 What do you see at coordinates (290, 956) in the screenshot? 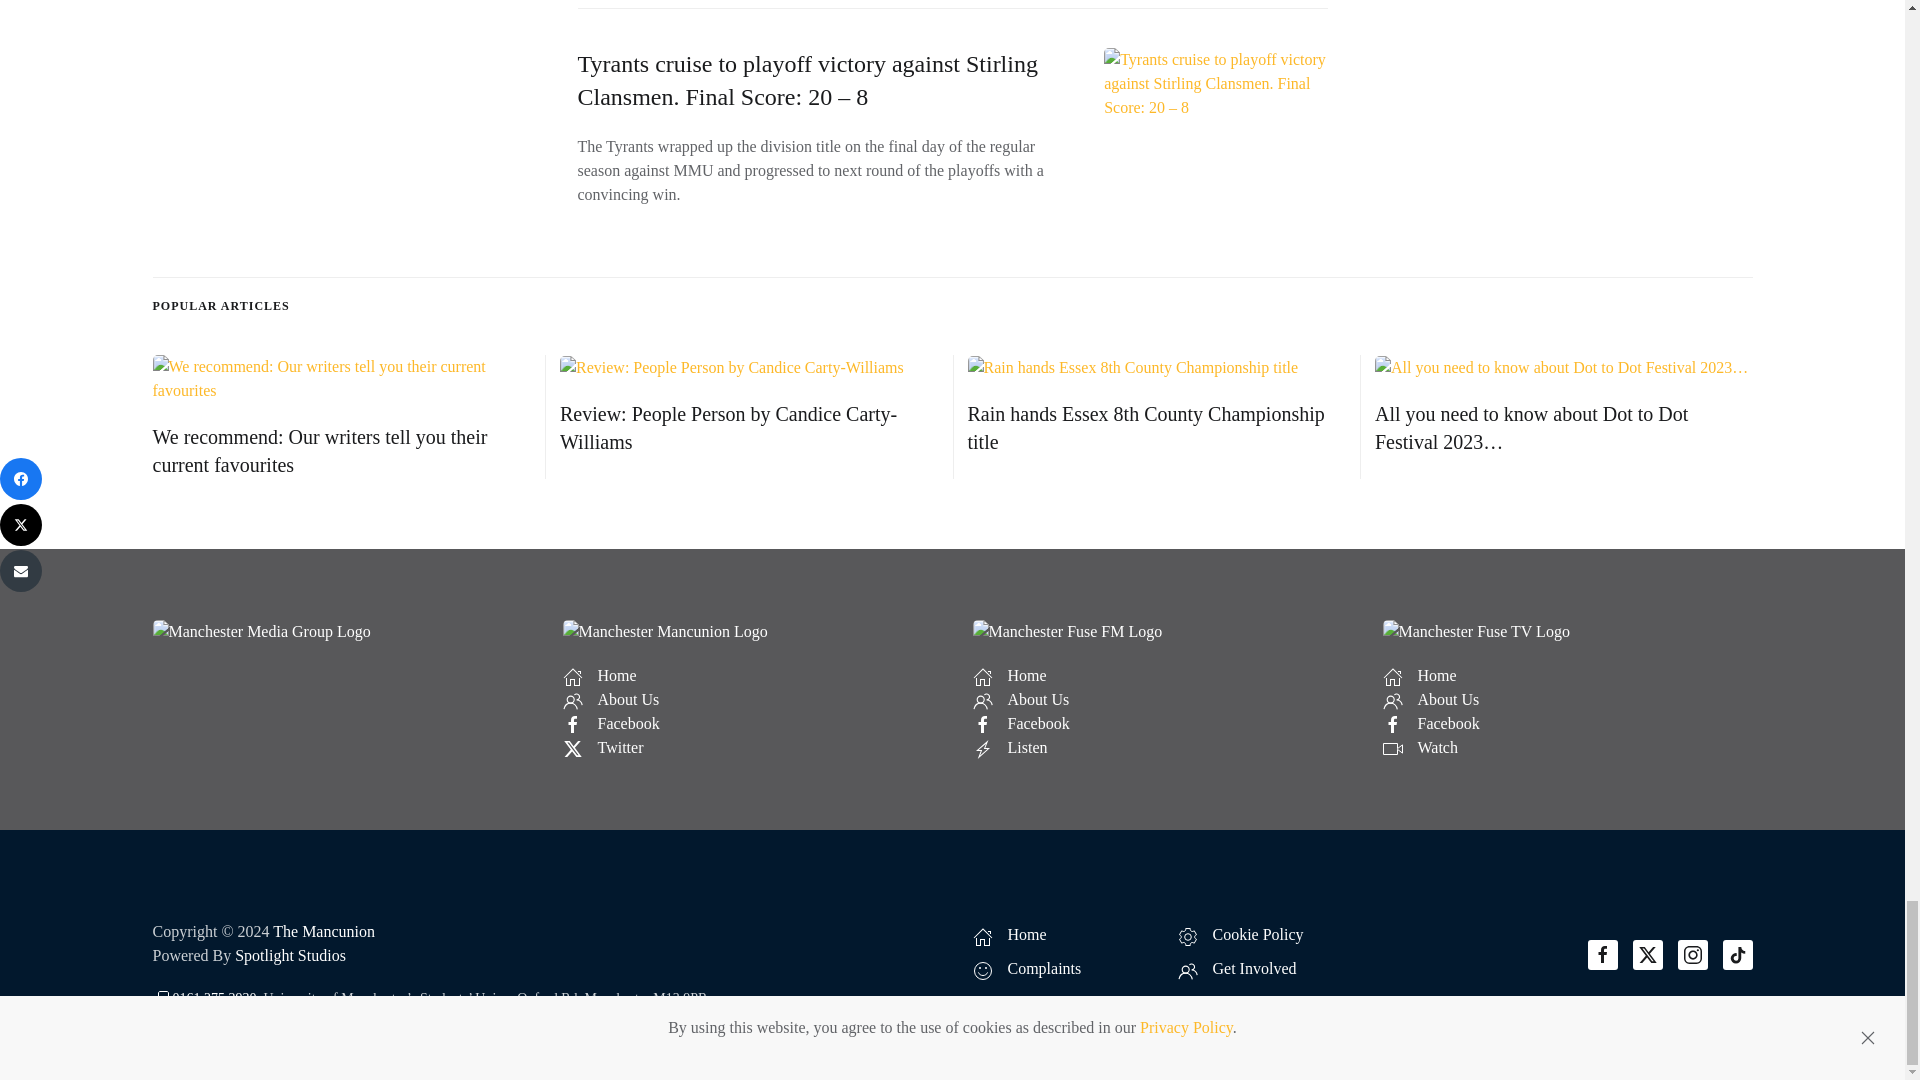
I see `Web Design by Spotlight Studios` at bounding box center [290, 956].